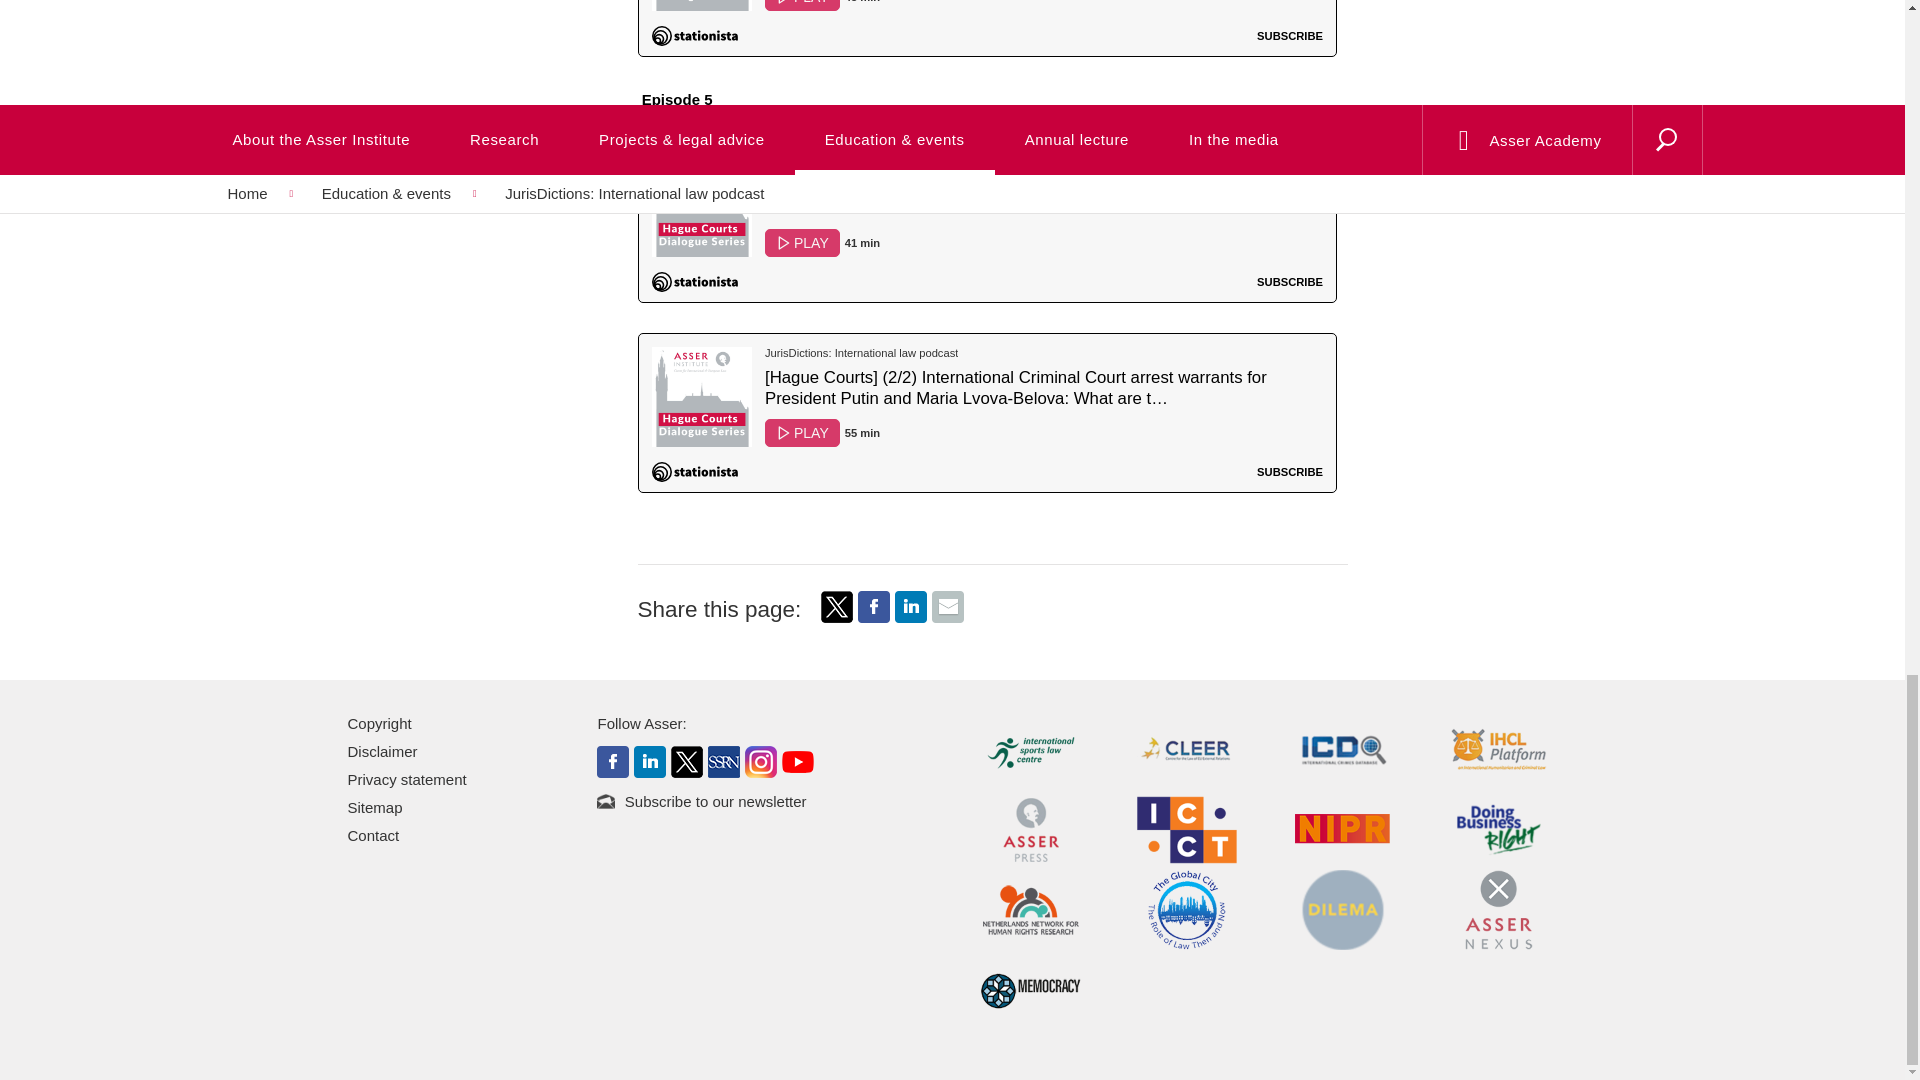 The image size is (1920, 1080). I want to click on LinkedIn, so click(910, 616).